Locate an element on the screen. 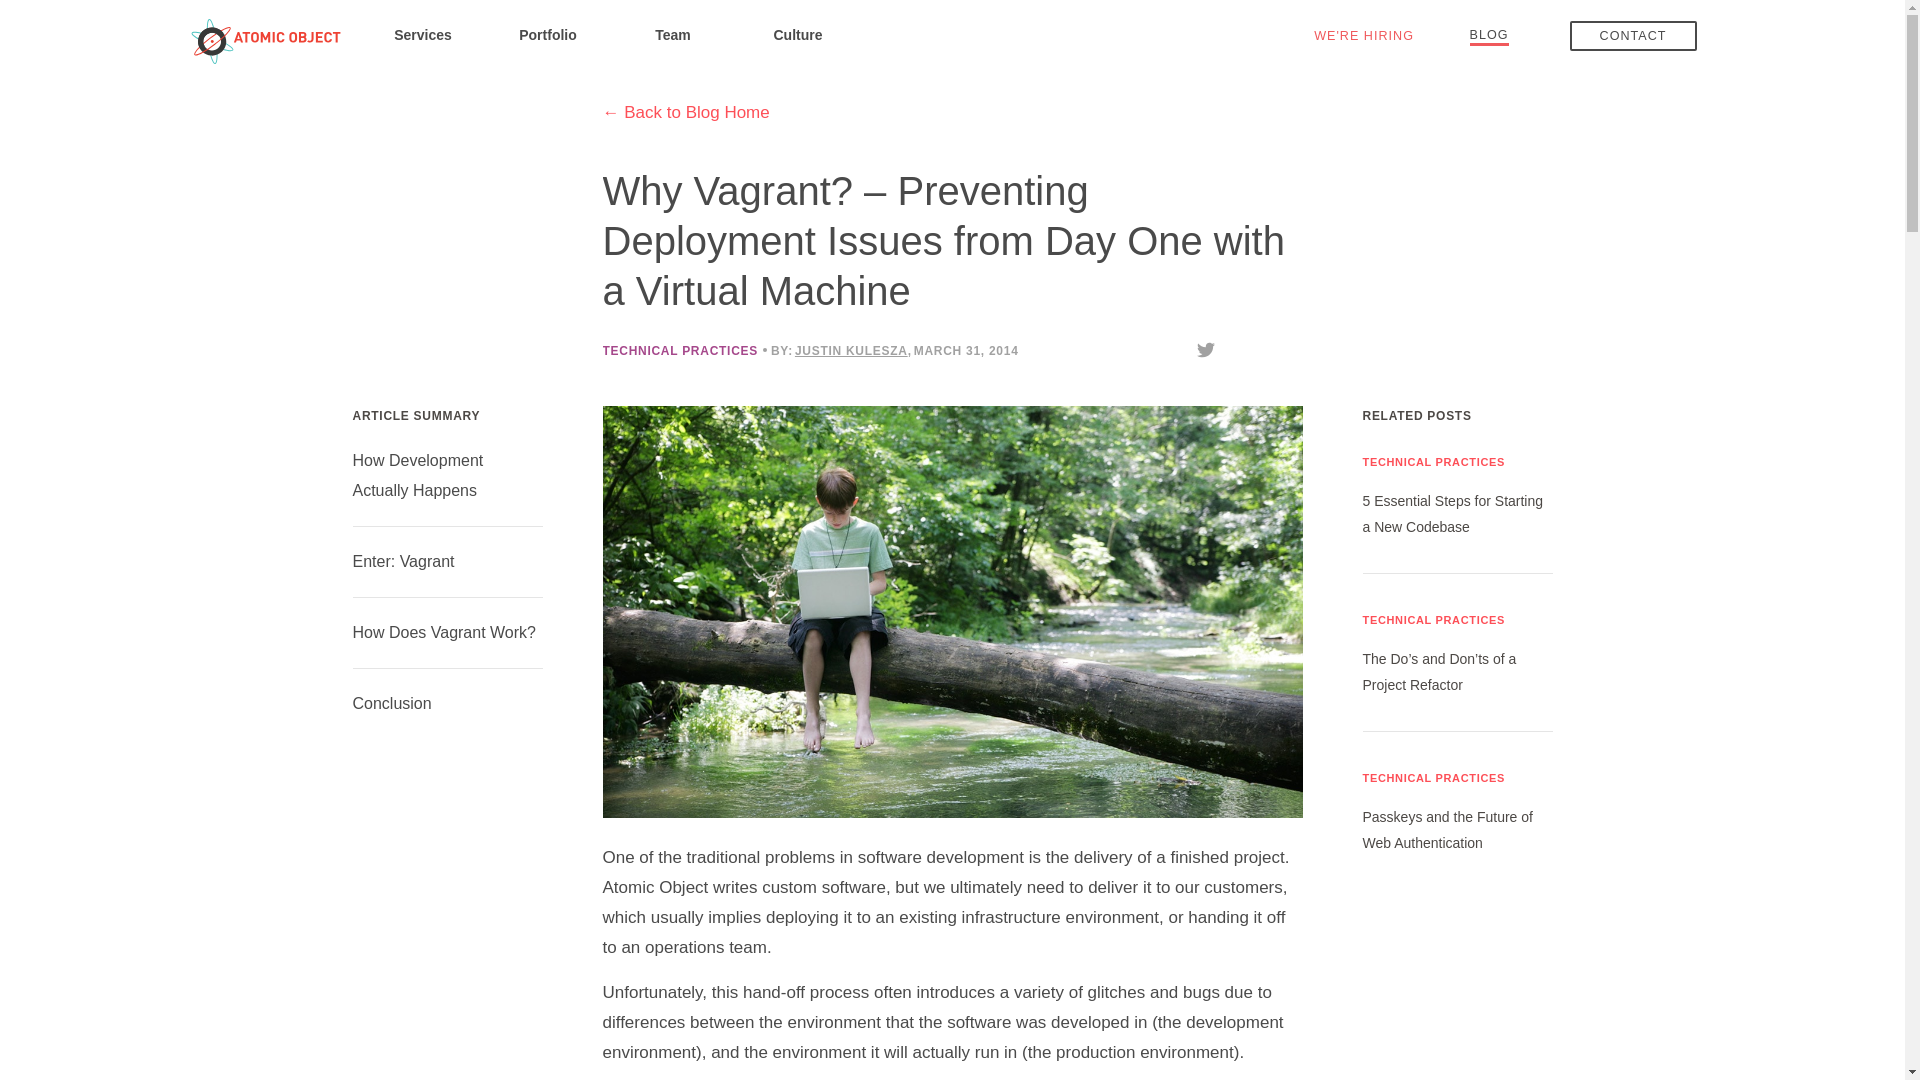  WE'RE HIRING is located at coordinates (1363, 36).